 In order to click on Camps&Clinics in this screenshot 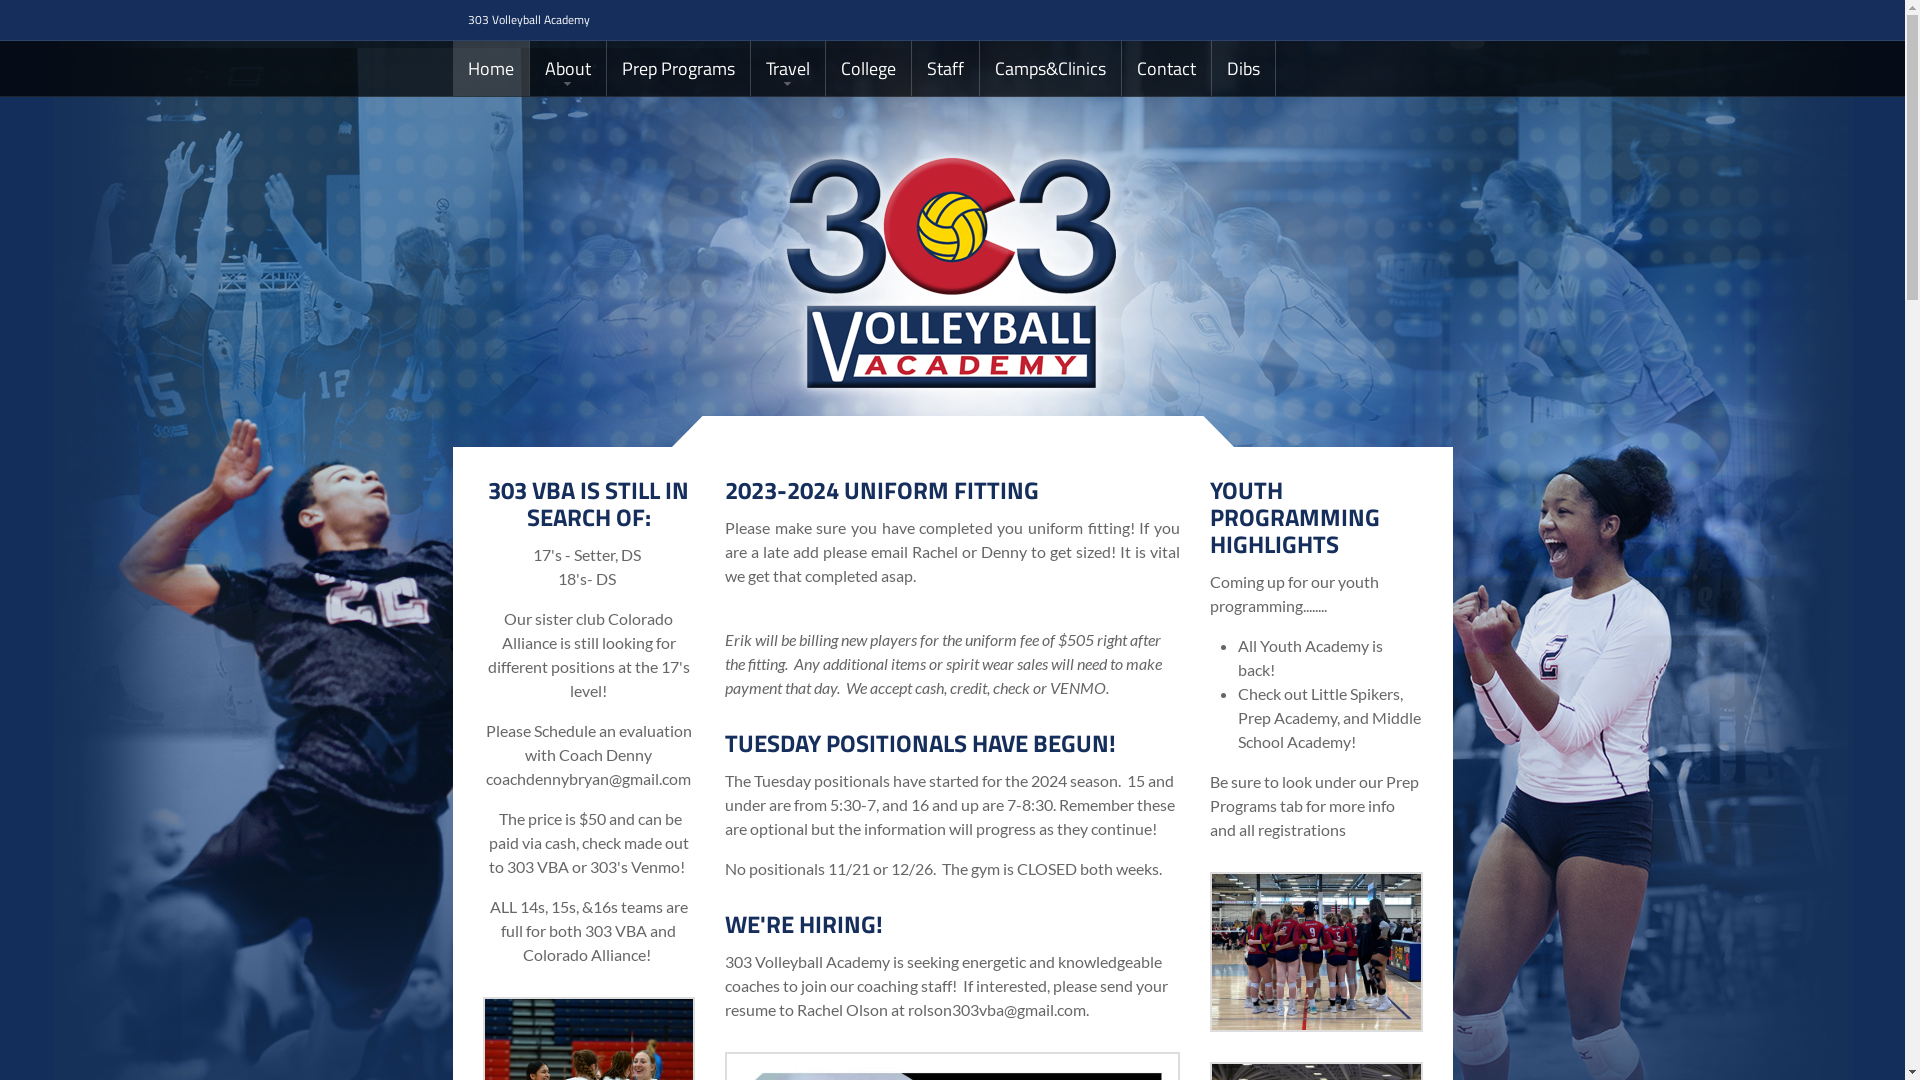, I will do `click(1050, 68)`.